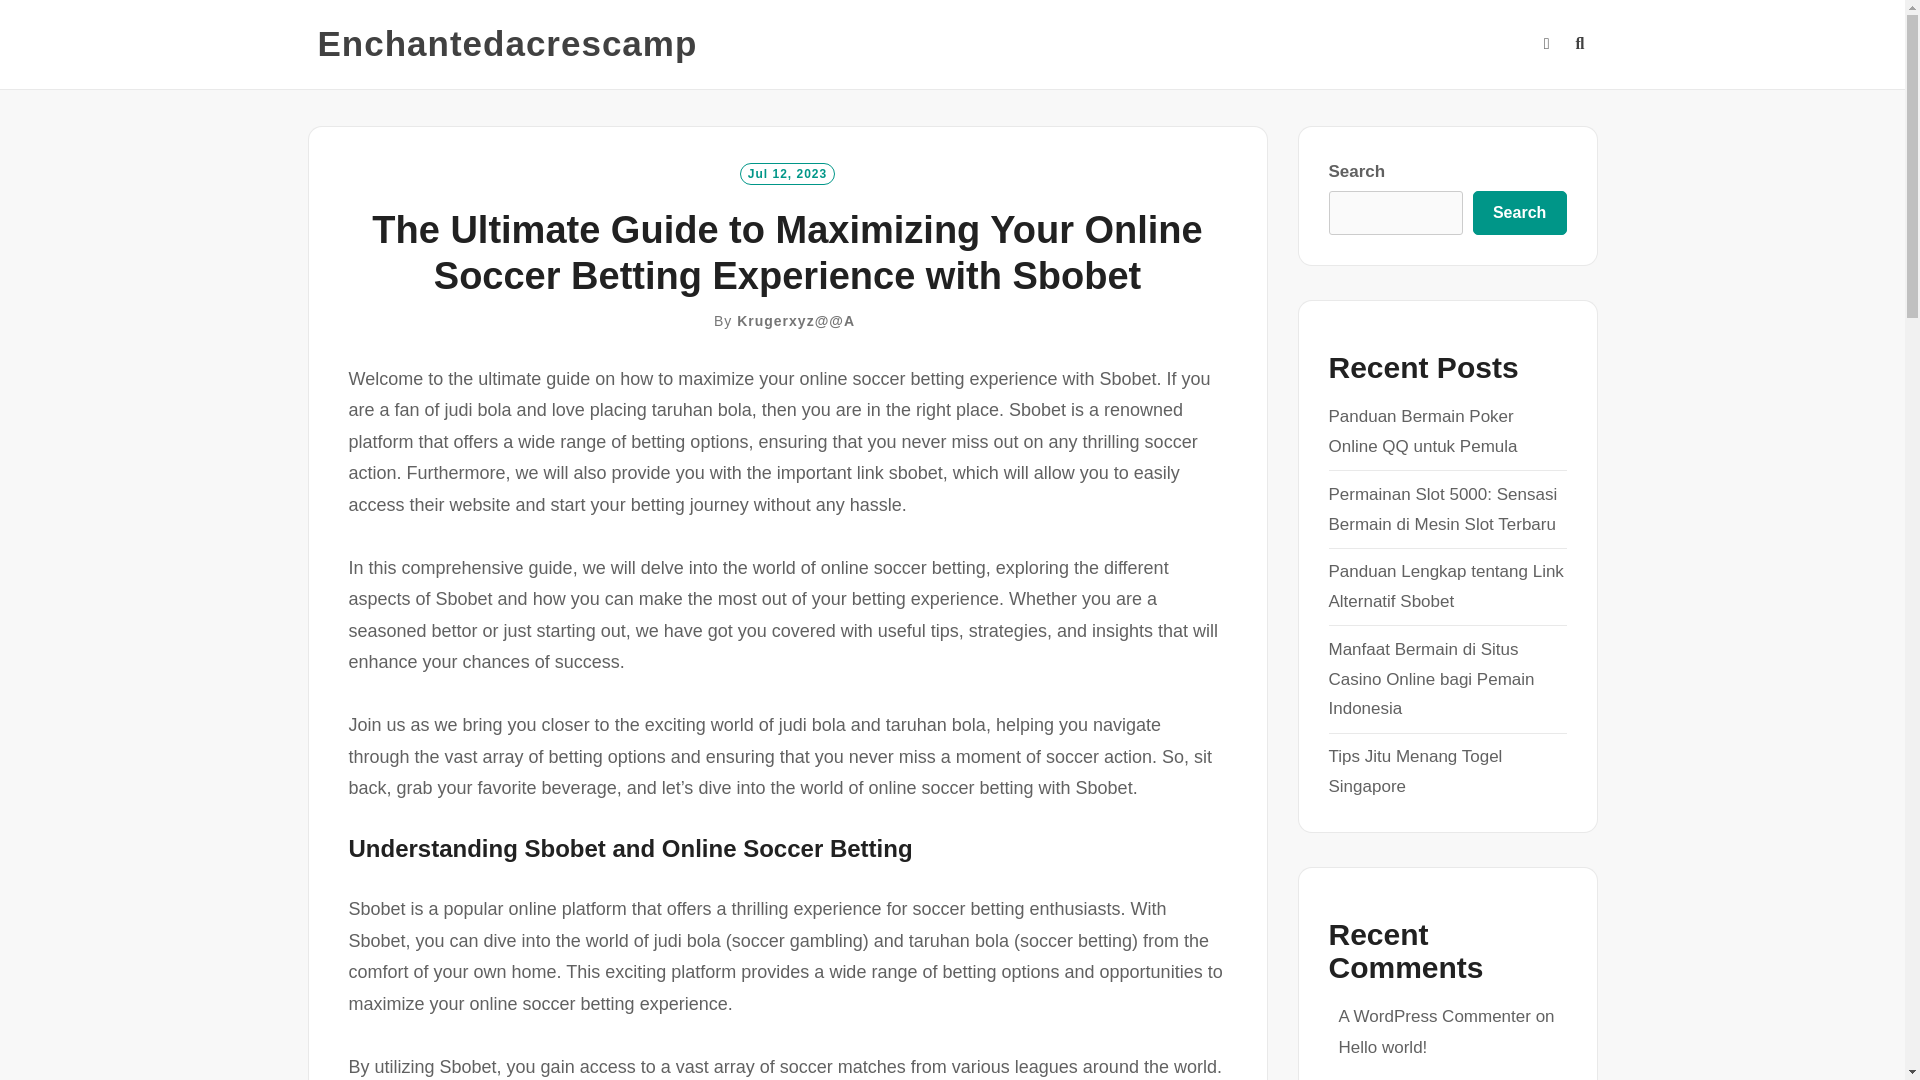  Describe the element at coordinates (1382, 1047) in the screenshot. I see `Hello world!` at that location.